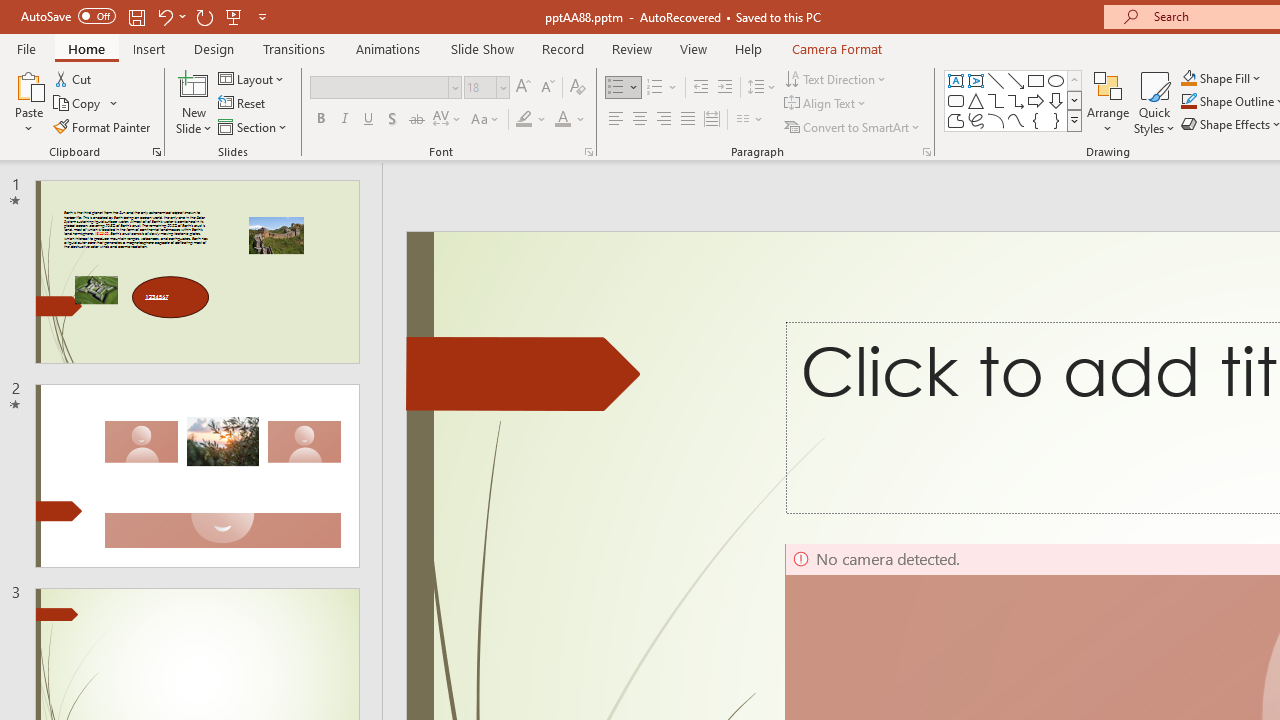 This screenshot has width=1280, height=720. What do you see at coordinates (170, 16) in the screenshot?
I see `Undo` at bounding box center [170, 16].